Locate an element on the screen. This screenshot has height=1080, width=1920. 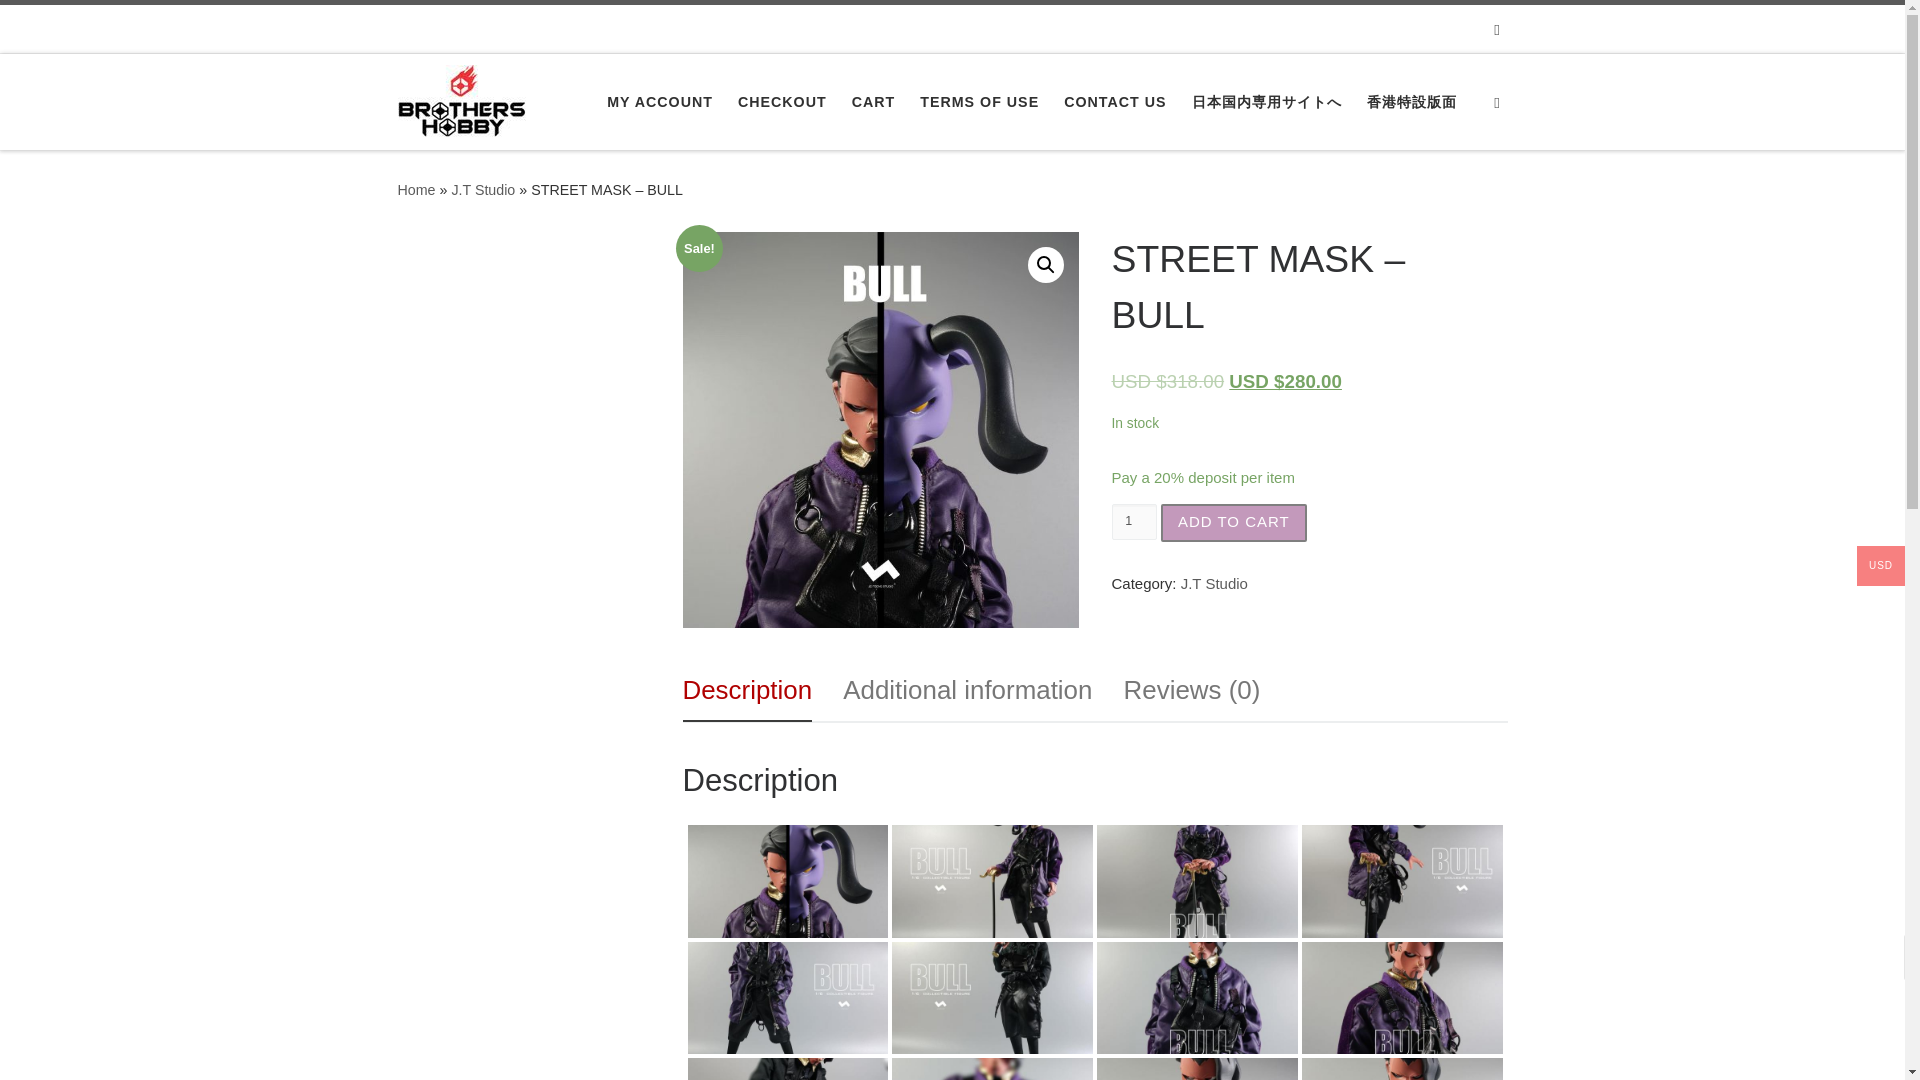
CONTACT US is located at coordinates (1115, 102).